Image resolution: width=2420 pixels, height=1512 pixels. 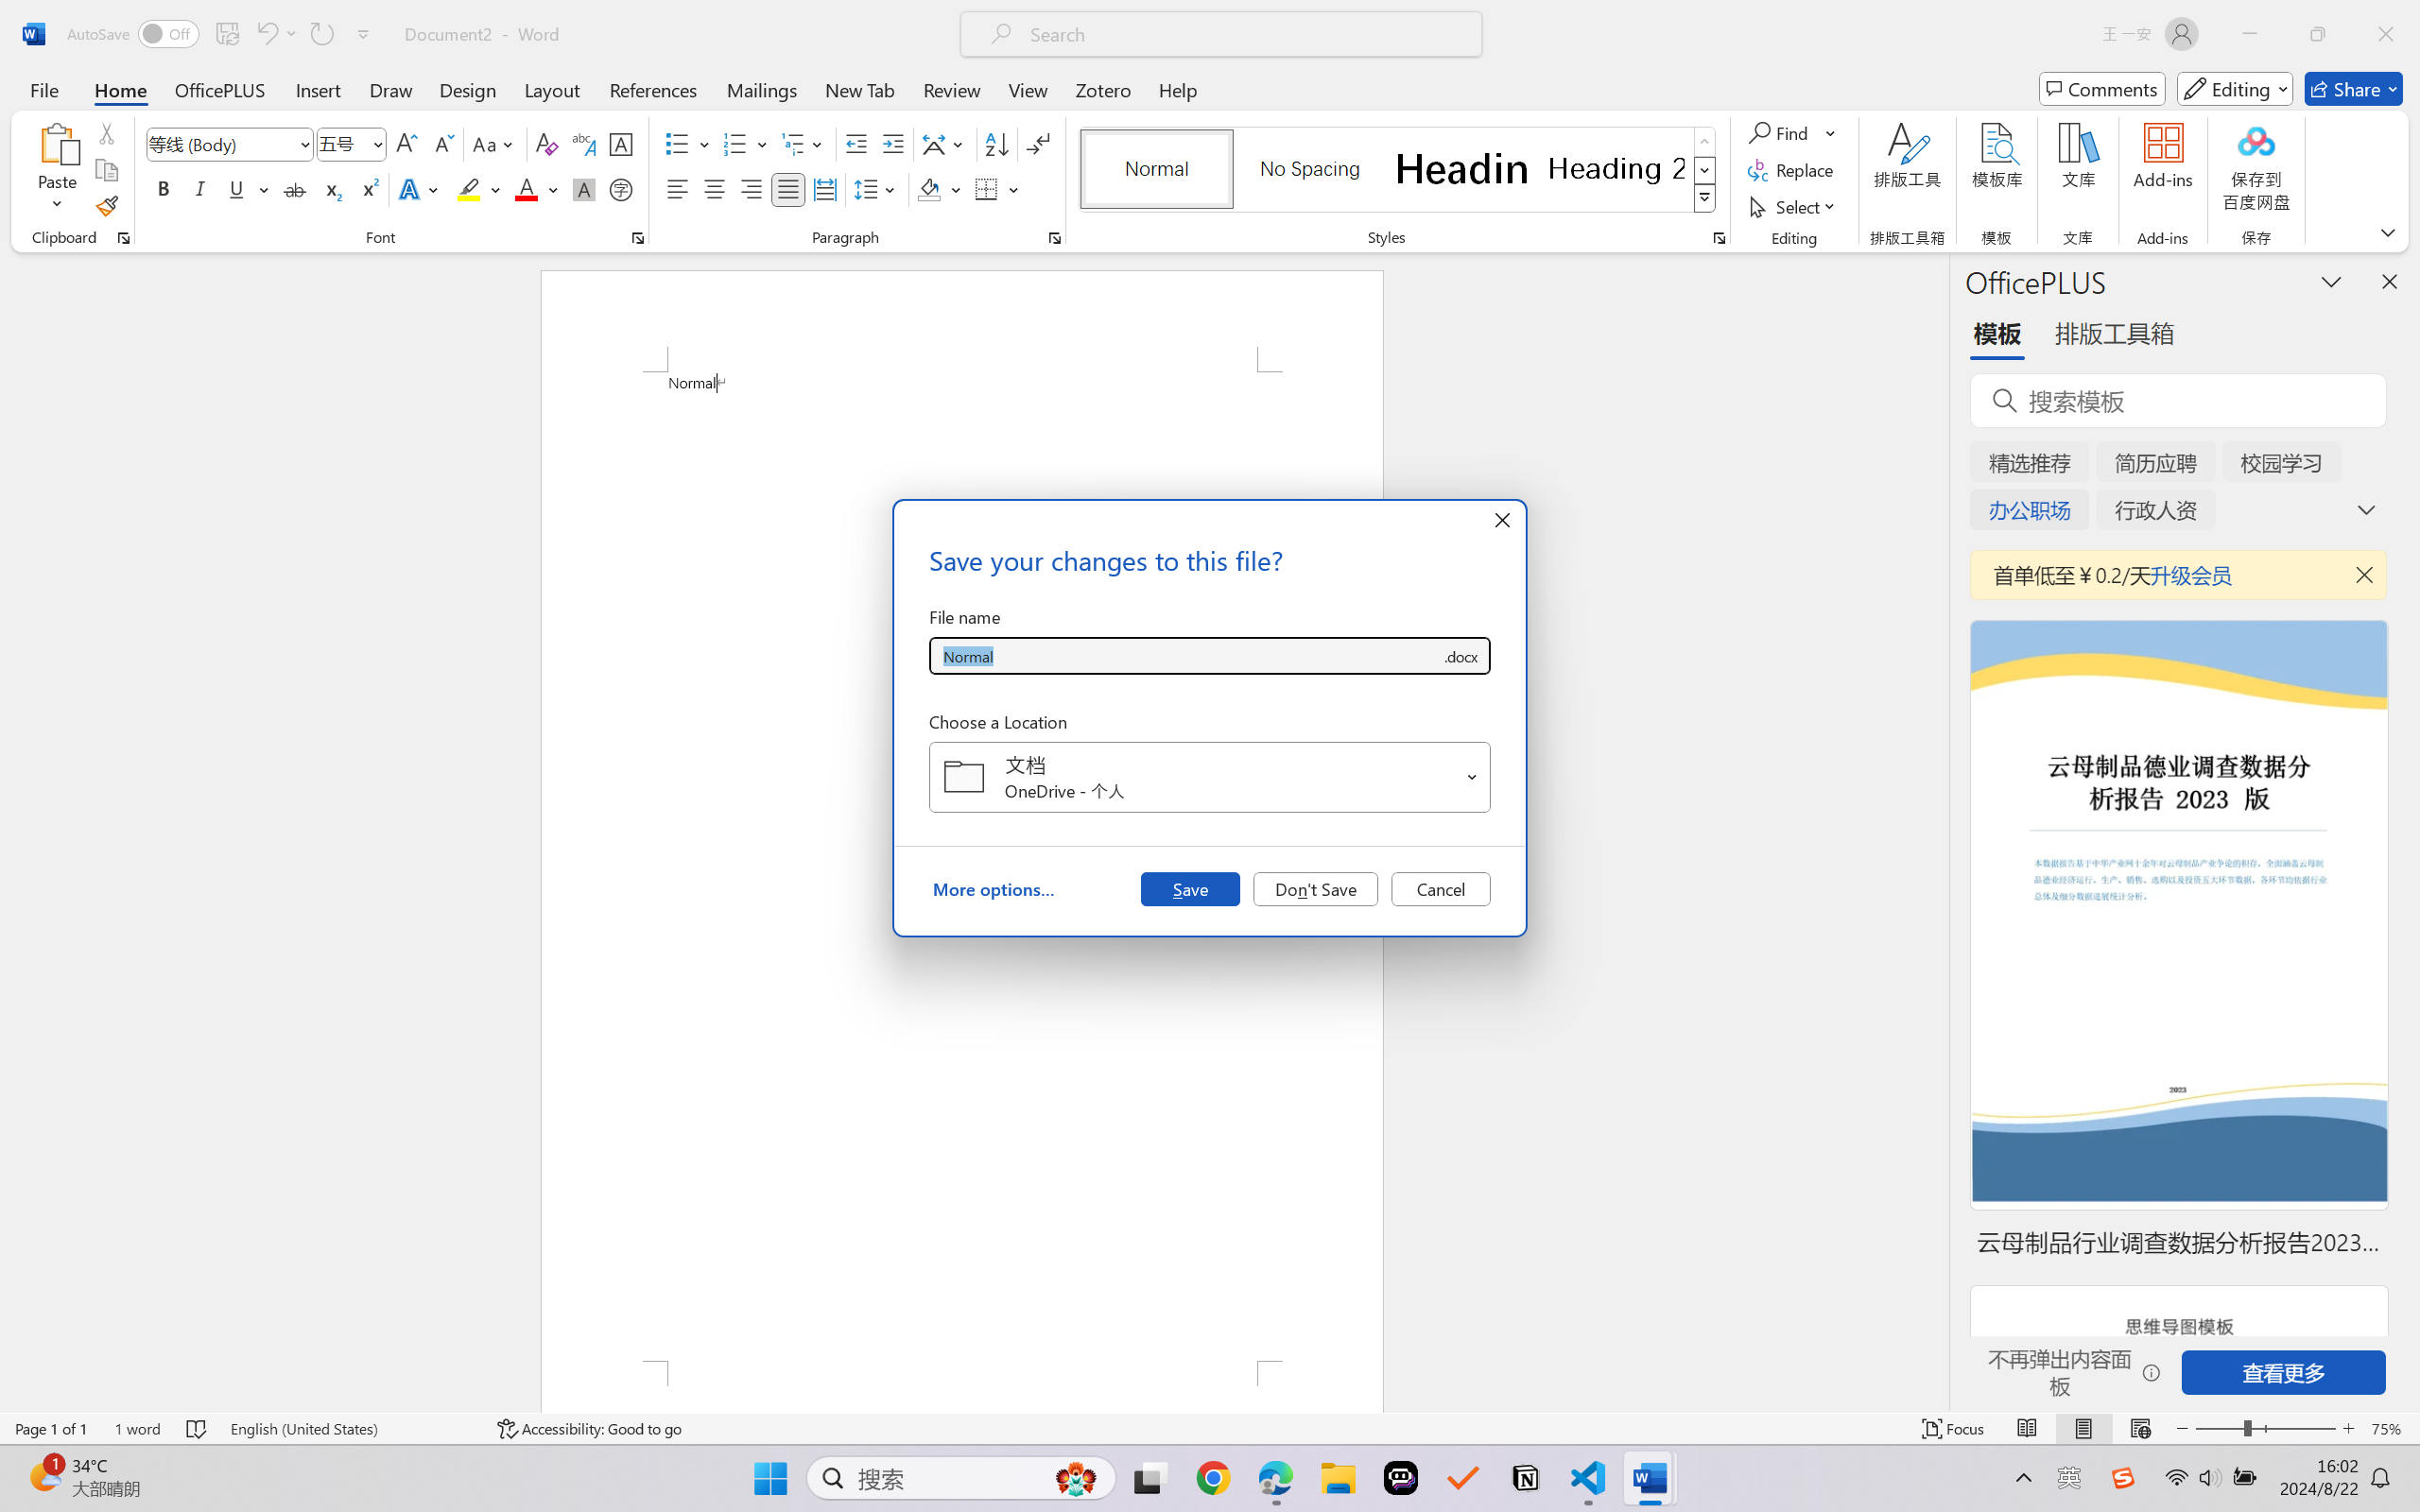 What do you see at coordinates (2102, 89) in the screenshot?
I see `Comments` at bounding box center [2102, 89].